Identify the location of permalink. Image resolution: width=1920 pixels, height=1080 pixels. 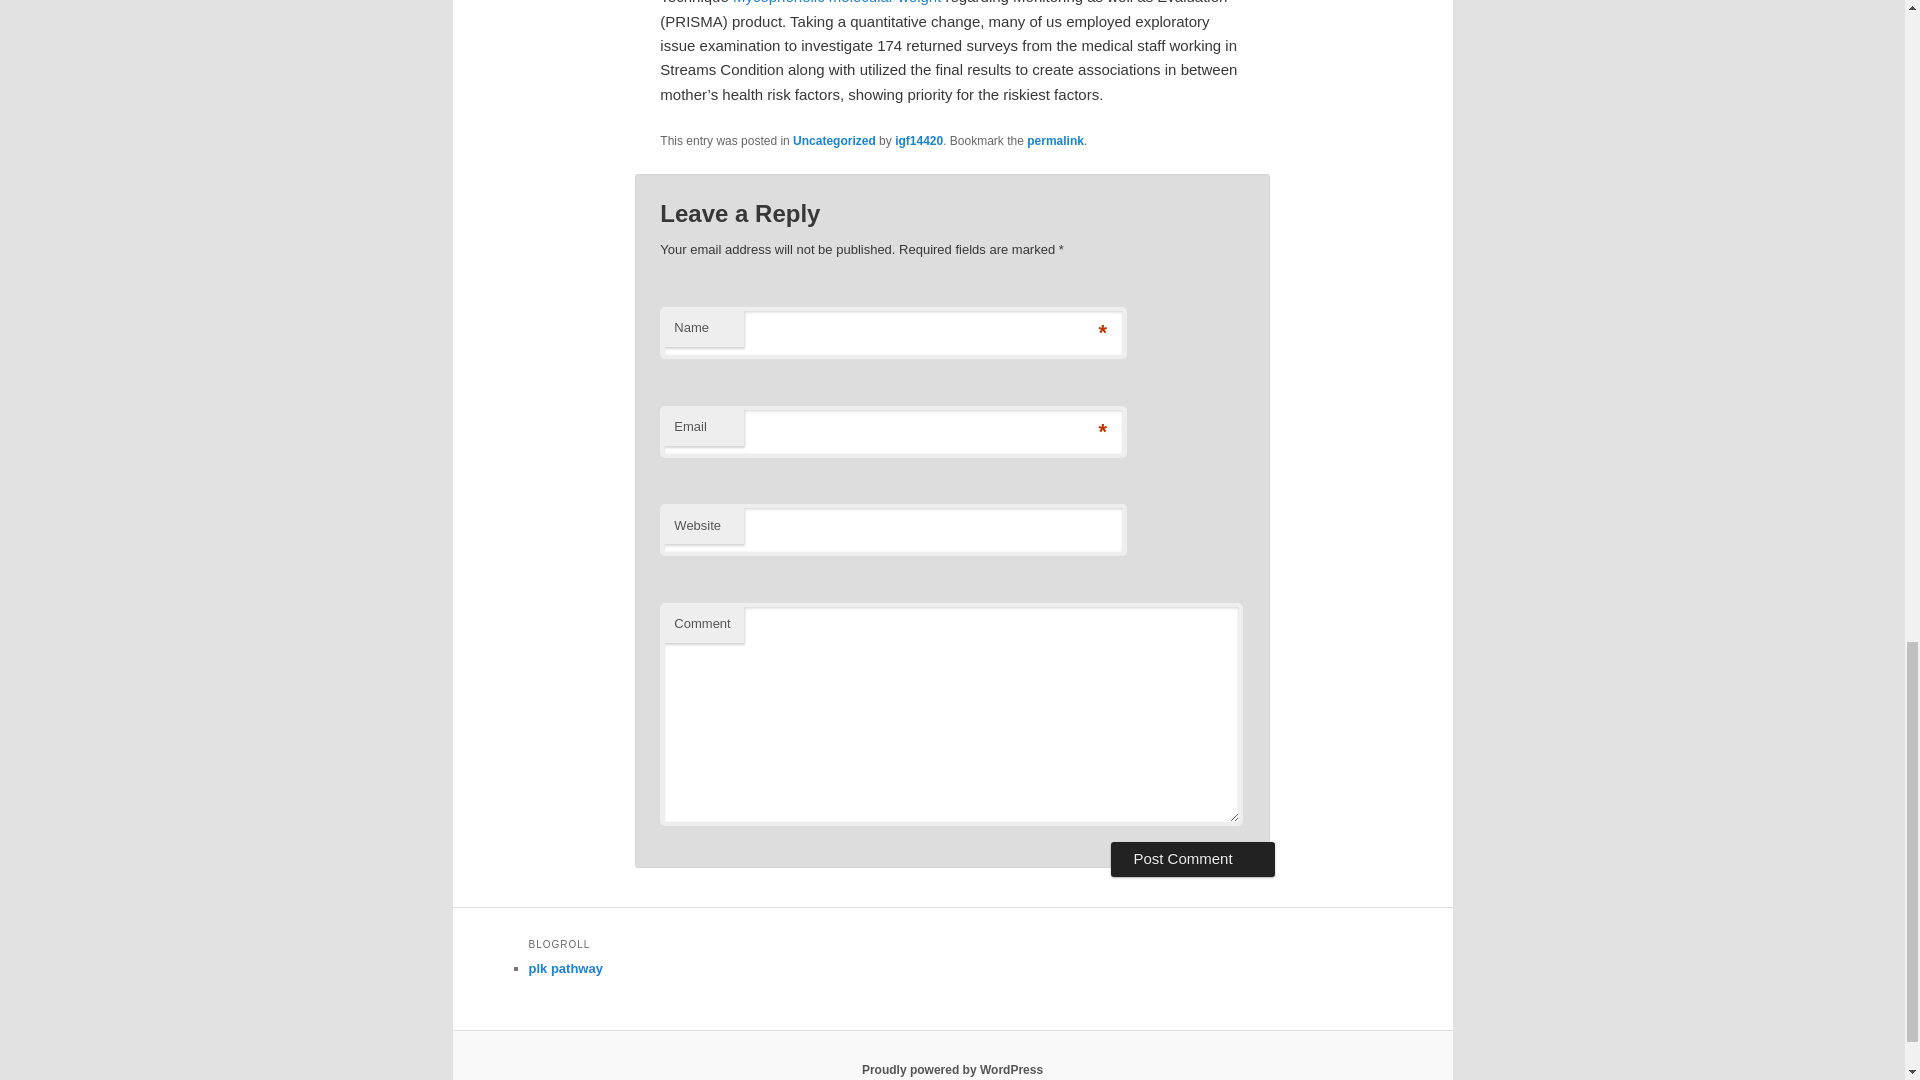
(1056, 140).